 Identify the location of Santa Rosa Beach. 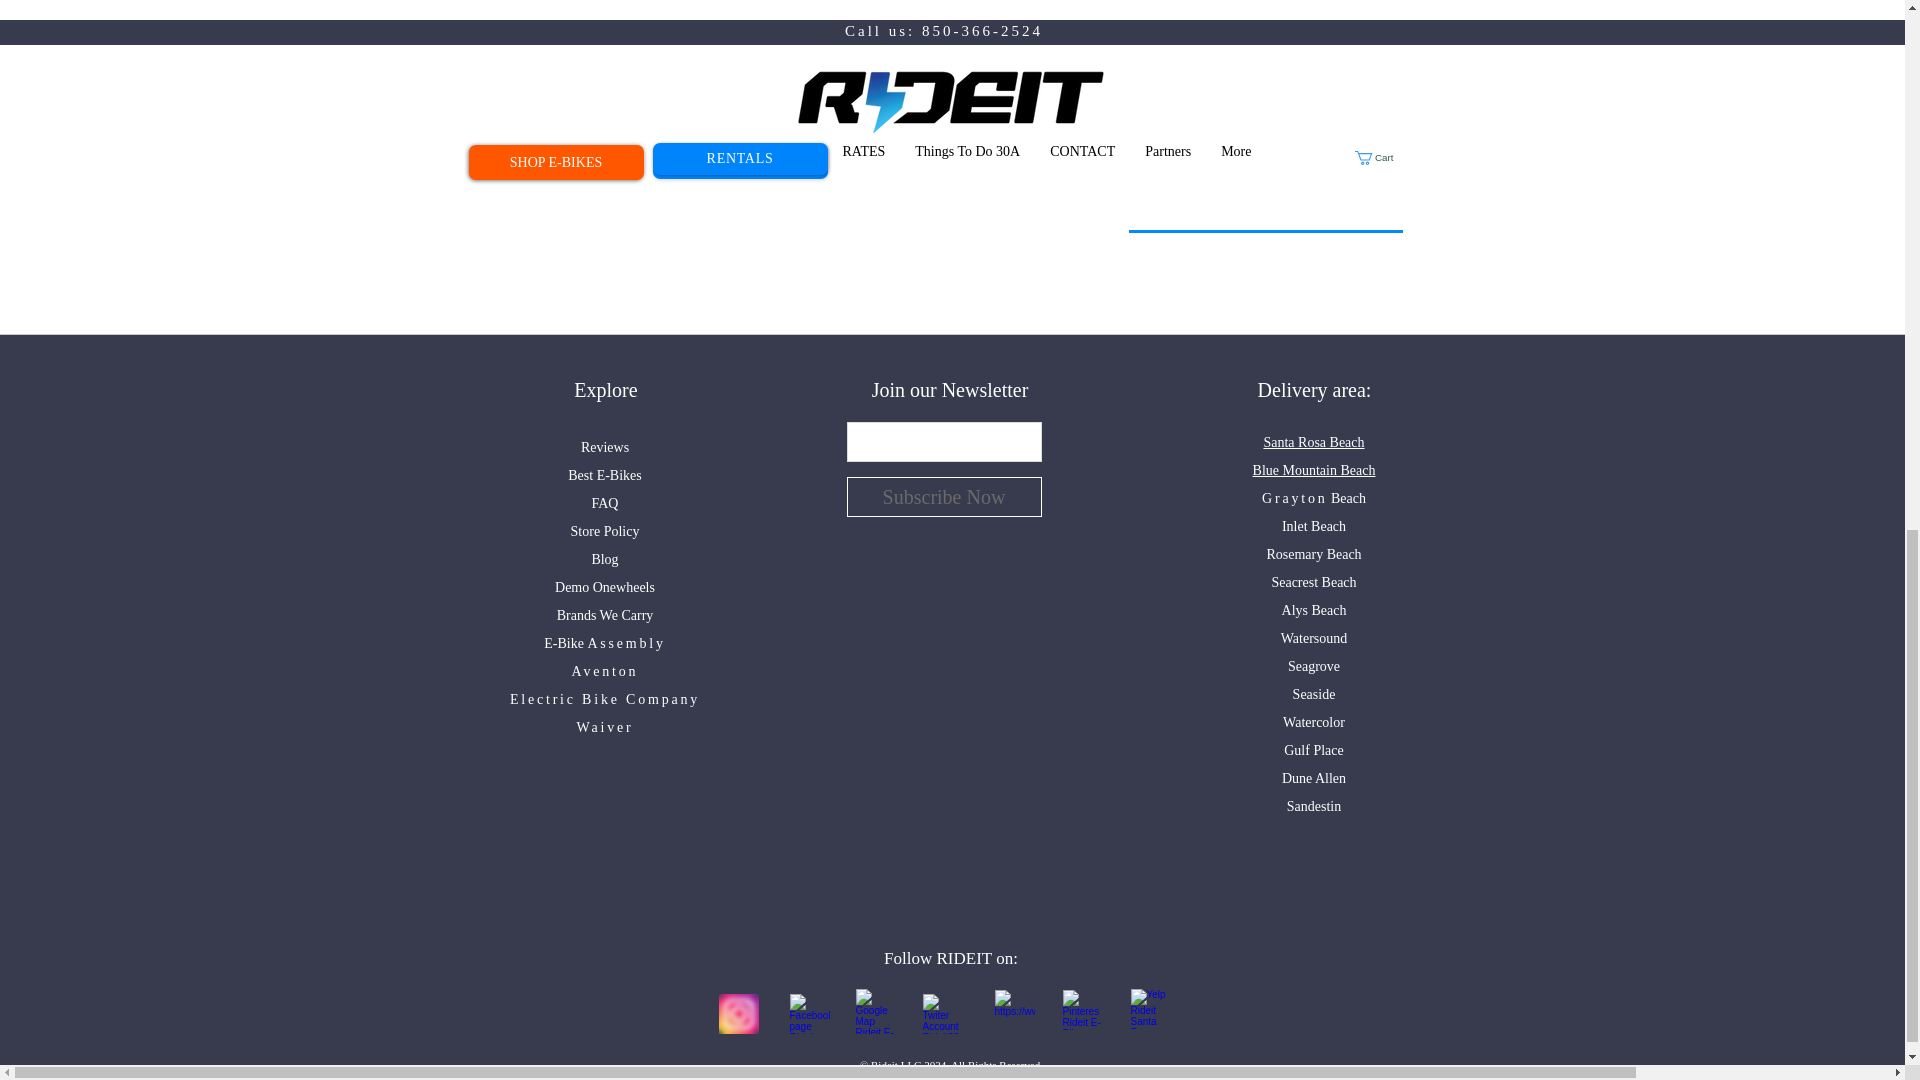
(1313, 442).